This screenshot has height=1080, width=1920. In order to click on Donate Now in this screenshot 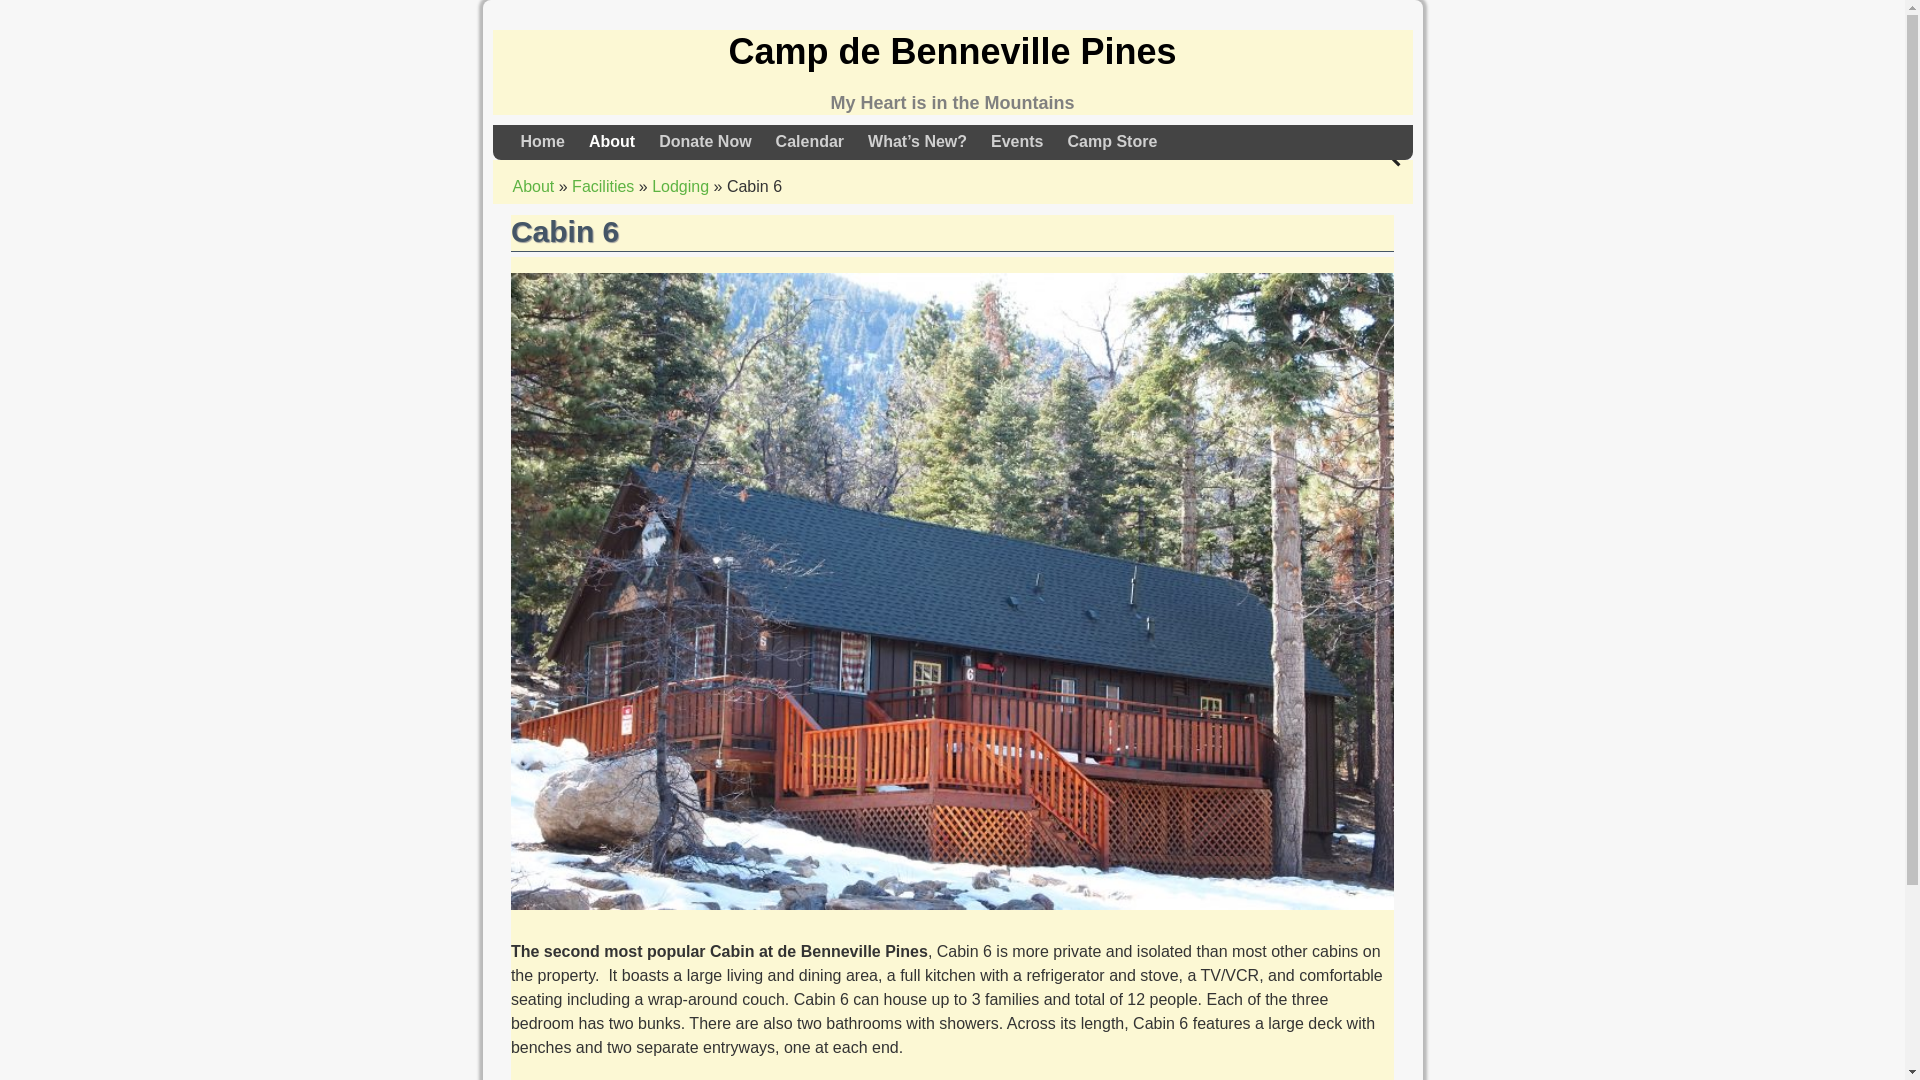, I will do `click(704, 142)`.